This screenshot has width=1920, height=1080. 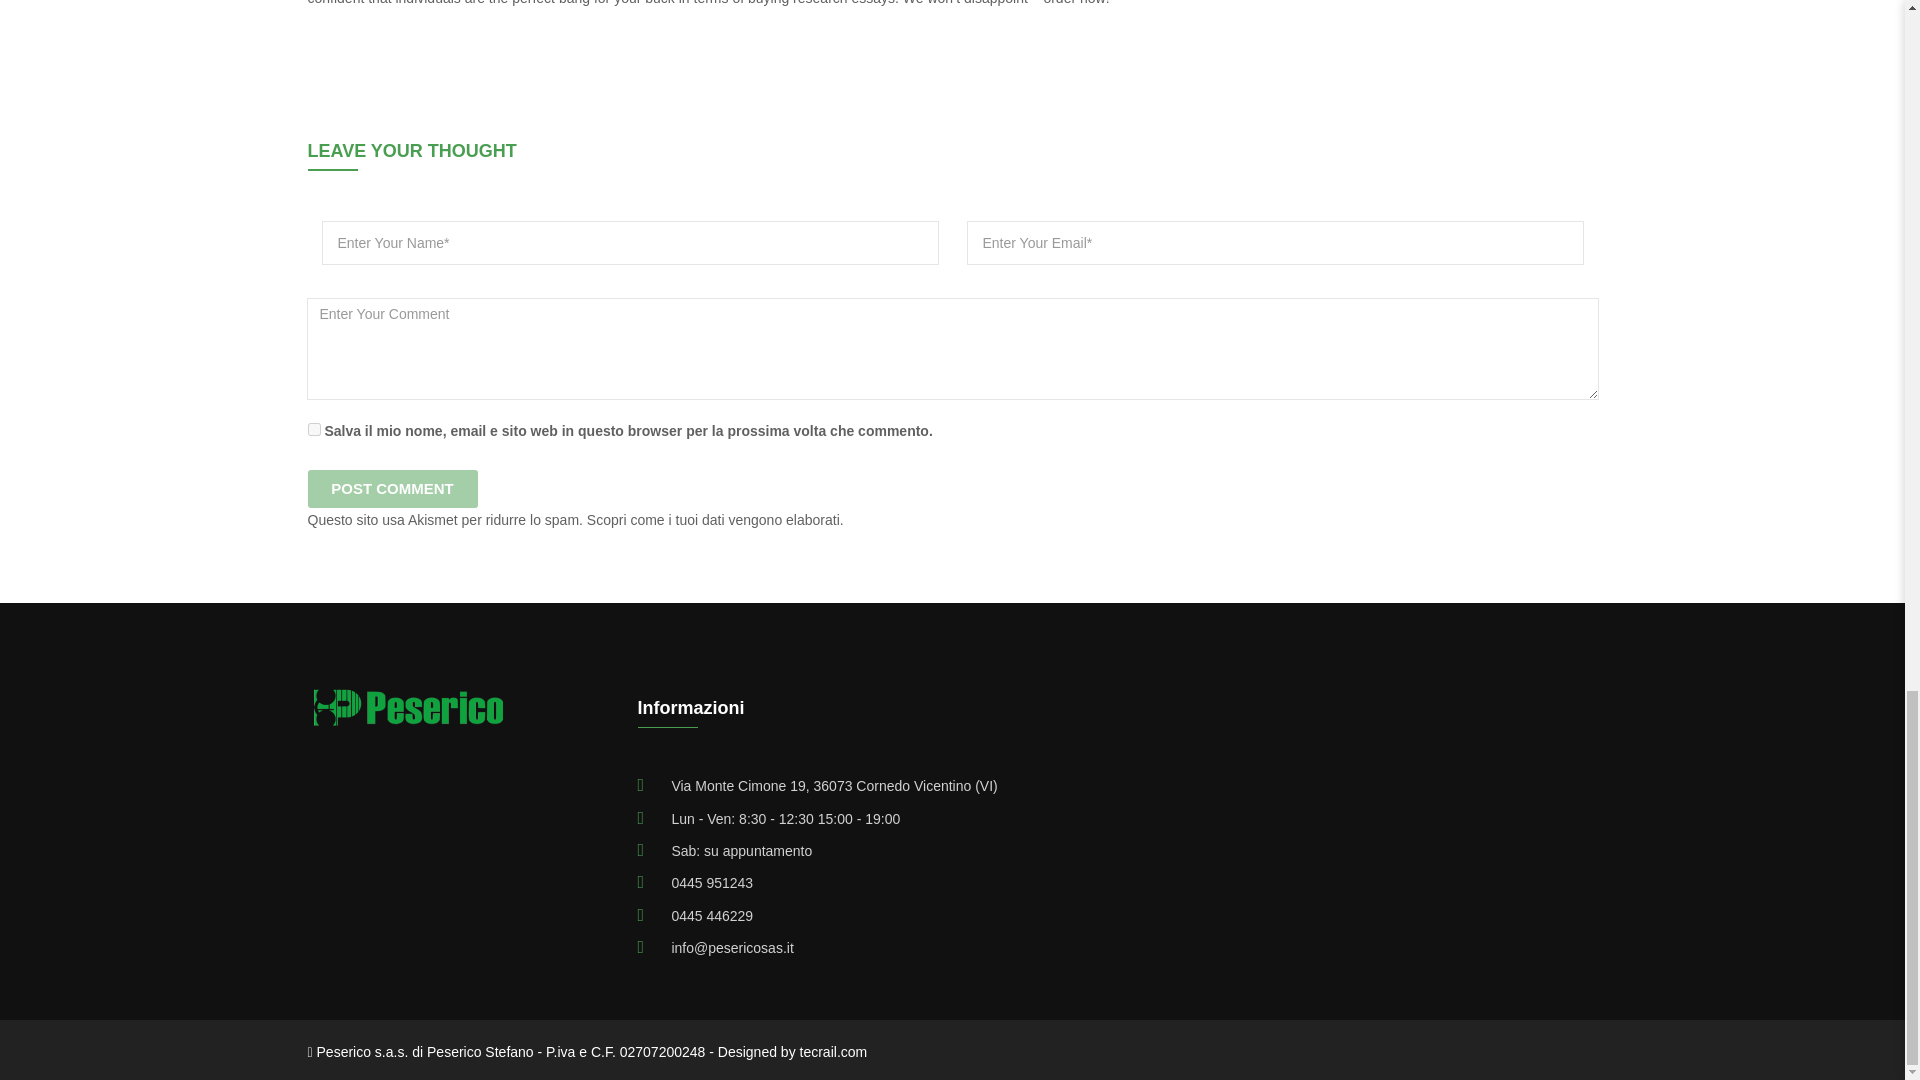 I want to click on Post Comment, so click(x=392, y=488).